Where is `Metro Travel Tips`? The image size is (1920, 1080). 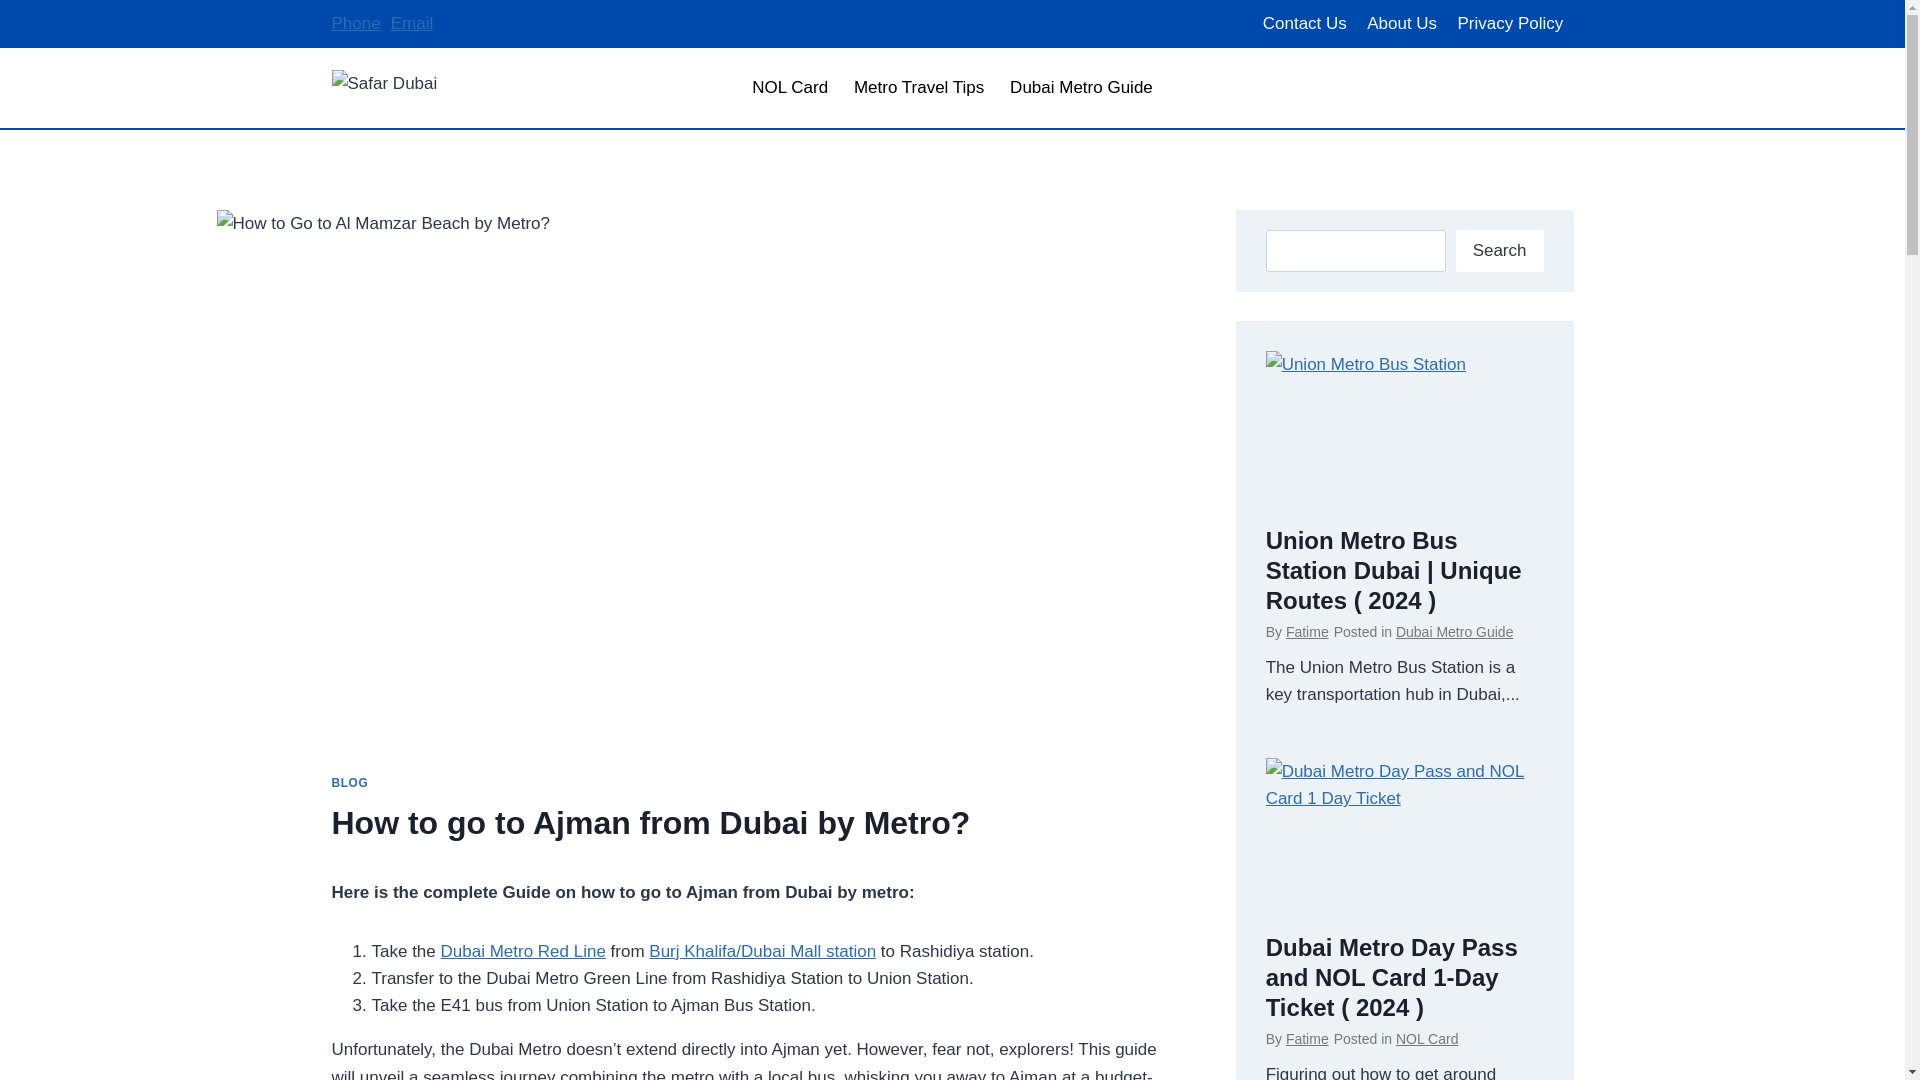 Metro Travel Tips is located at coordinates (918, 88).